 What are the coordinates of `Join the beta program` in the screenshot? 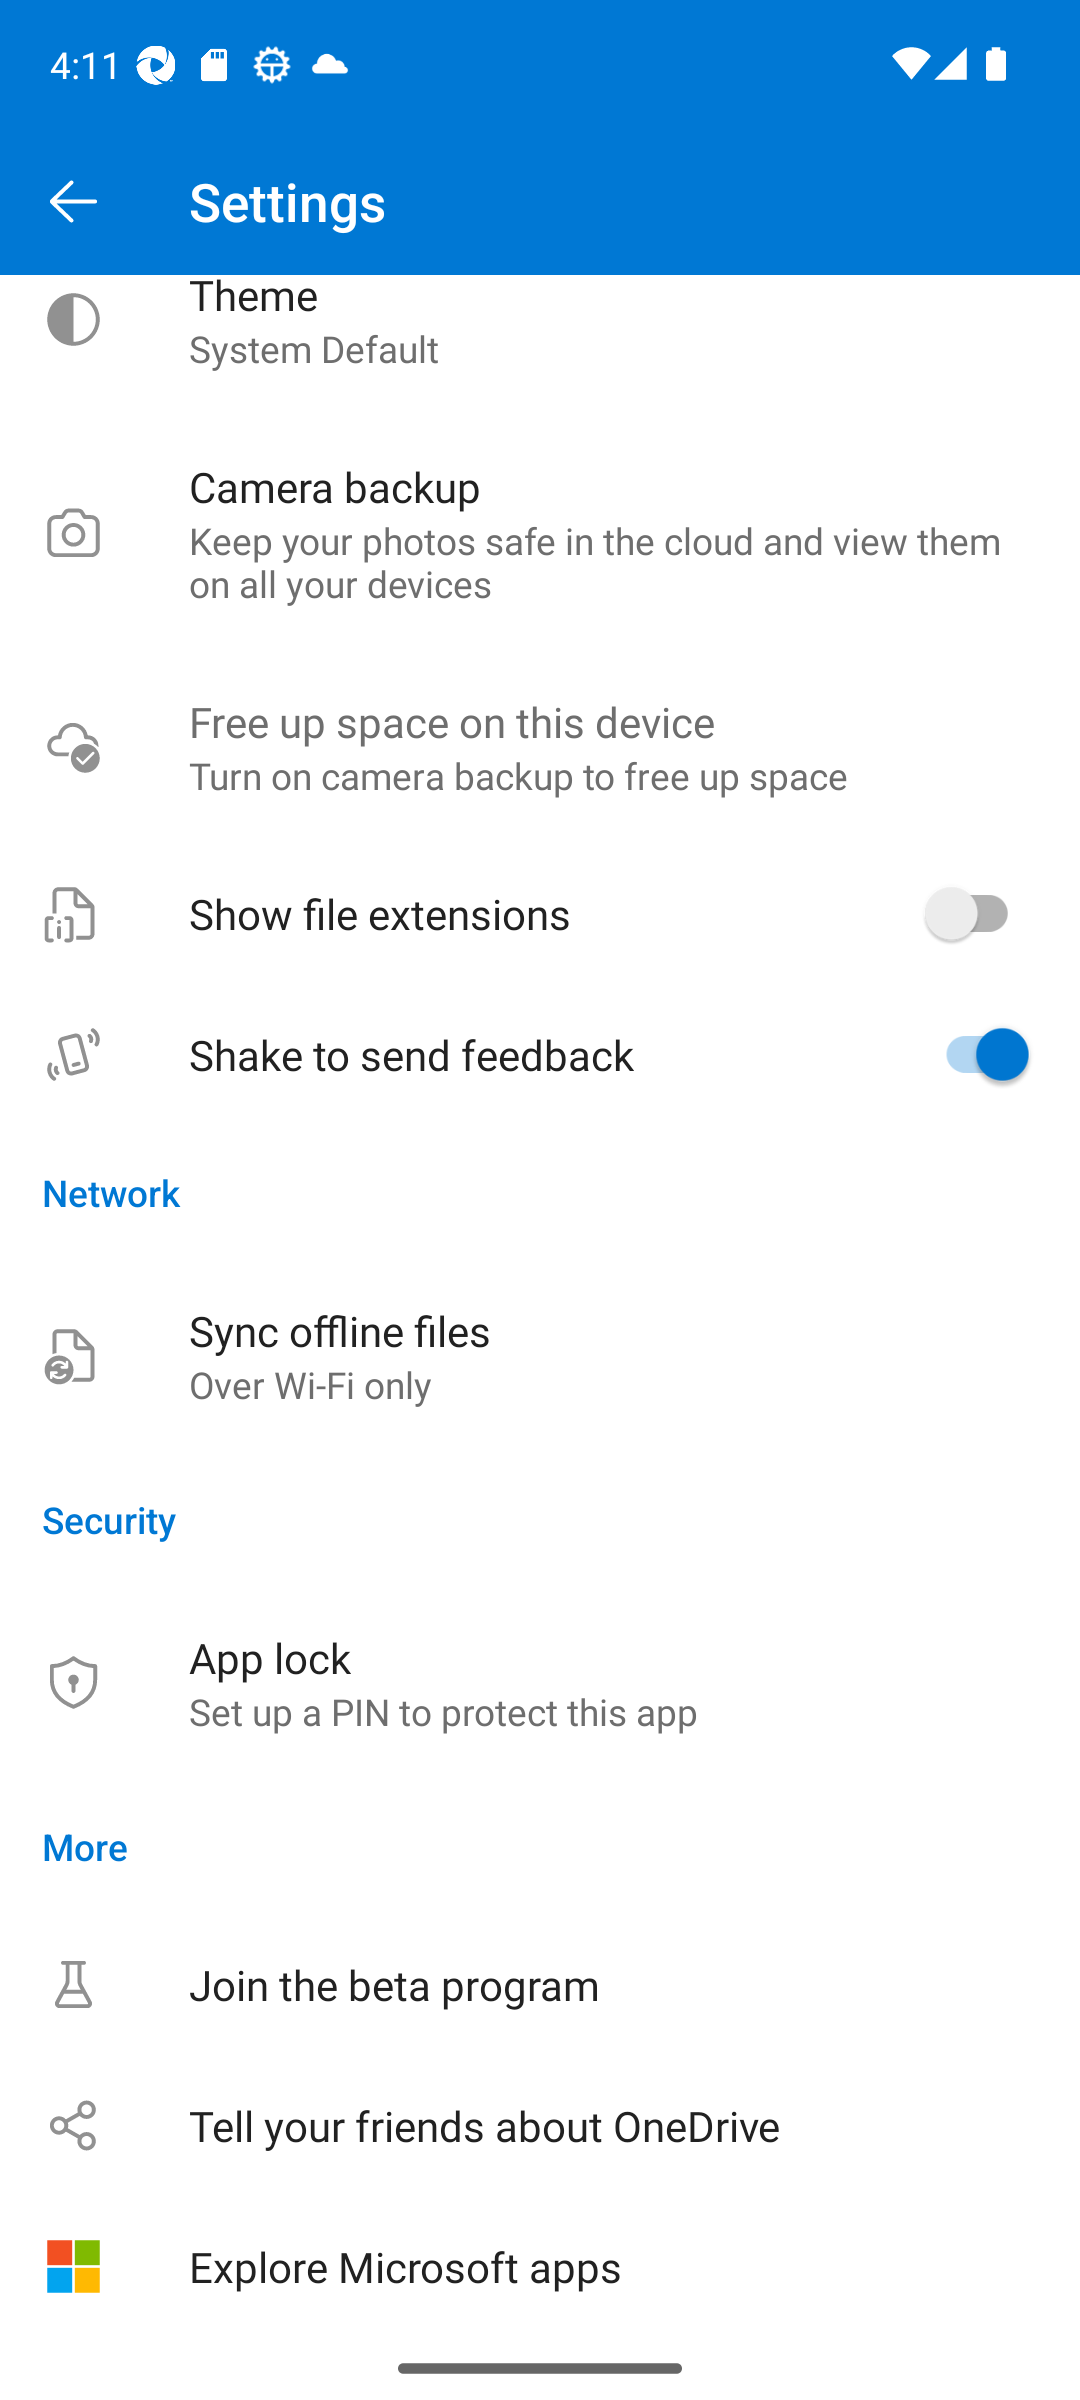 It's located at (540, 1984).